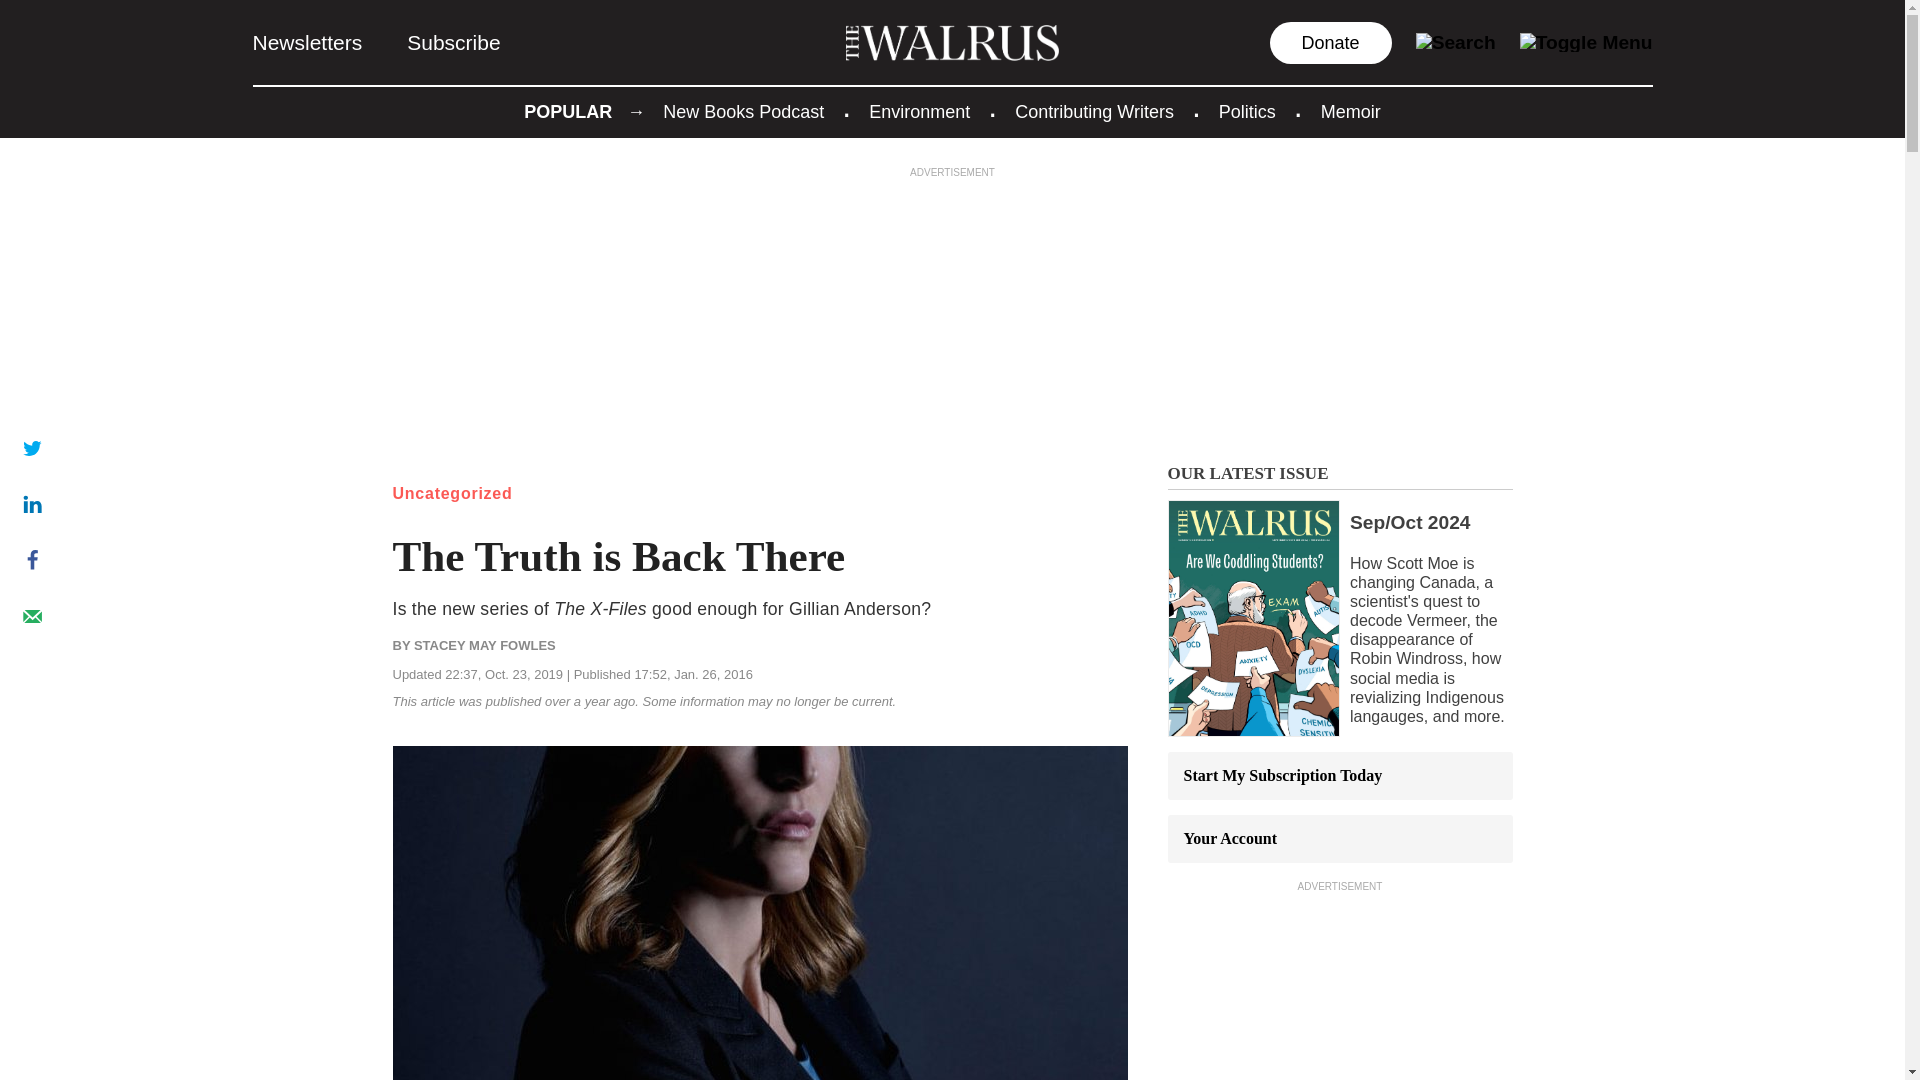 The width and height of the screenshot is (1920, 1080). Describe the element at coordinates (485, 646) in the screenshot. I see `Posts by Stacey May Fowles` at that location.